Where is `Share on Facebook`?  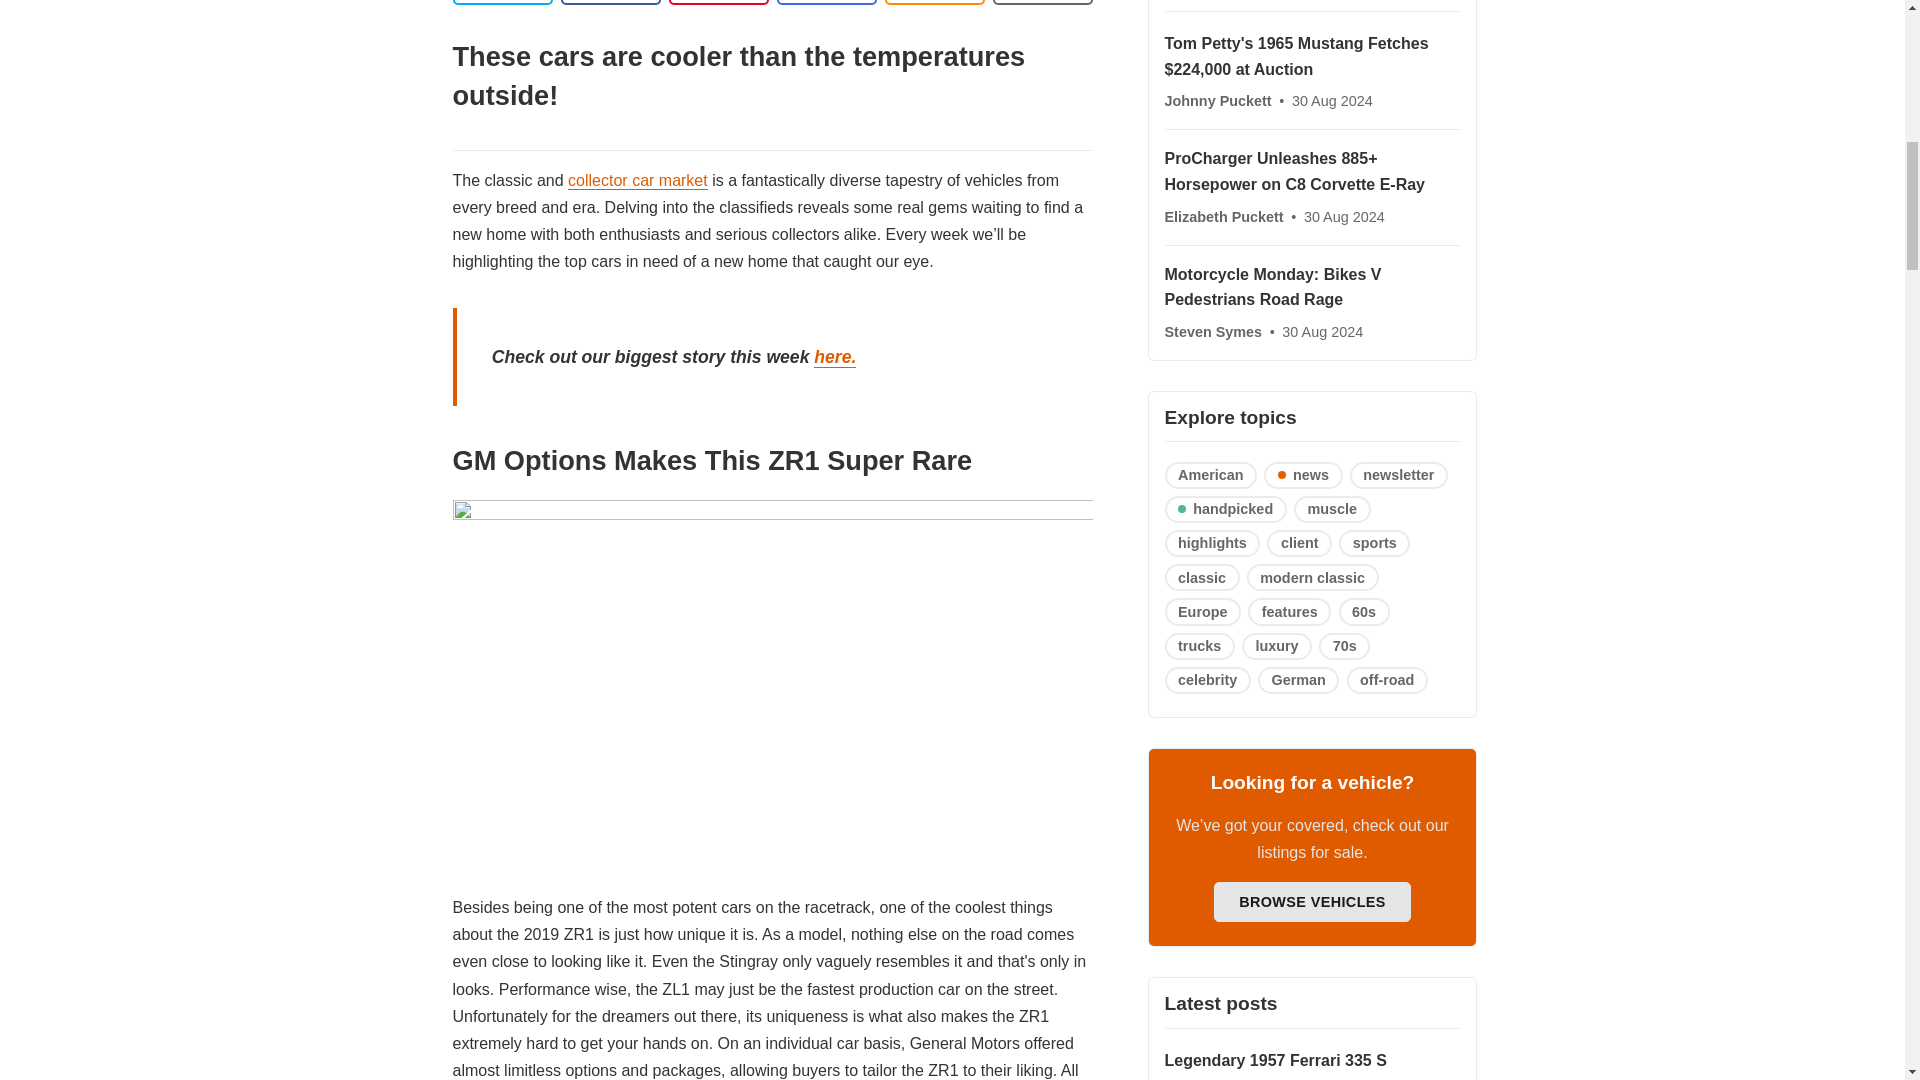 Share on Facebook is located at coordinates (610, 2).